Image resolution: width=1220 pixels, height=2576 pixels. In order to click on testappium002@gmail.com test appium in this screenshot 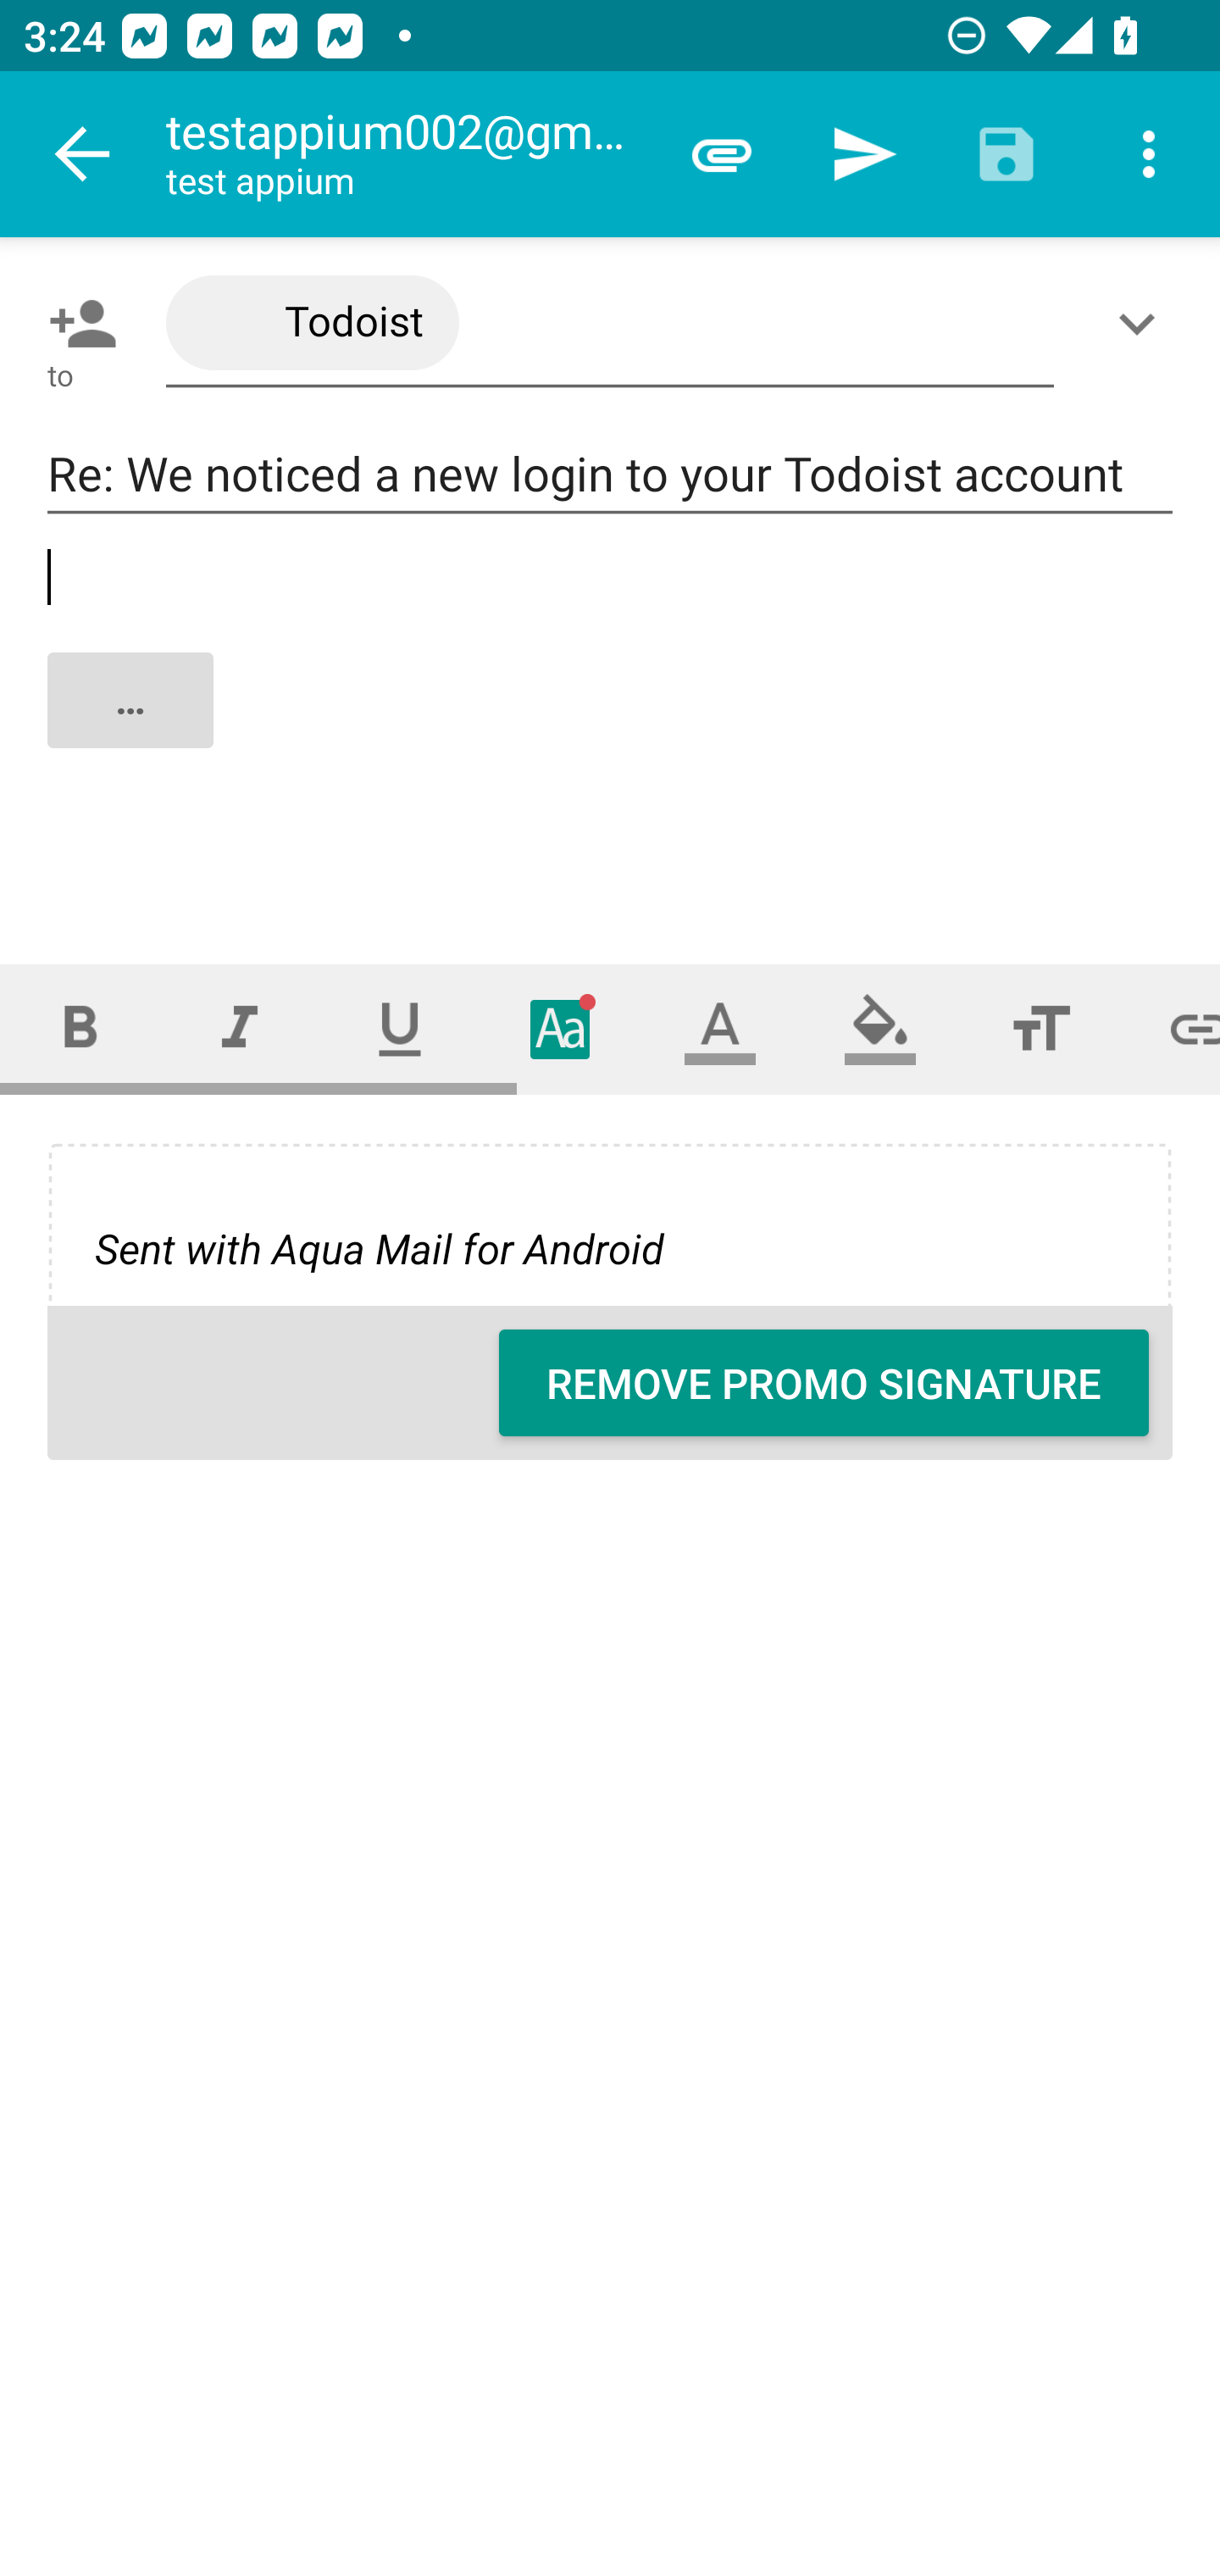, I will do `click(408, 154)`.